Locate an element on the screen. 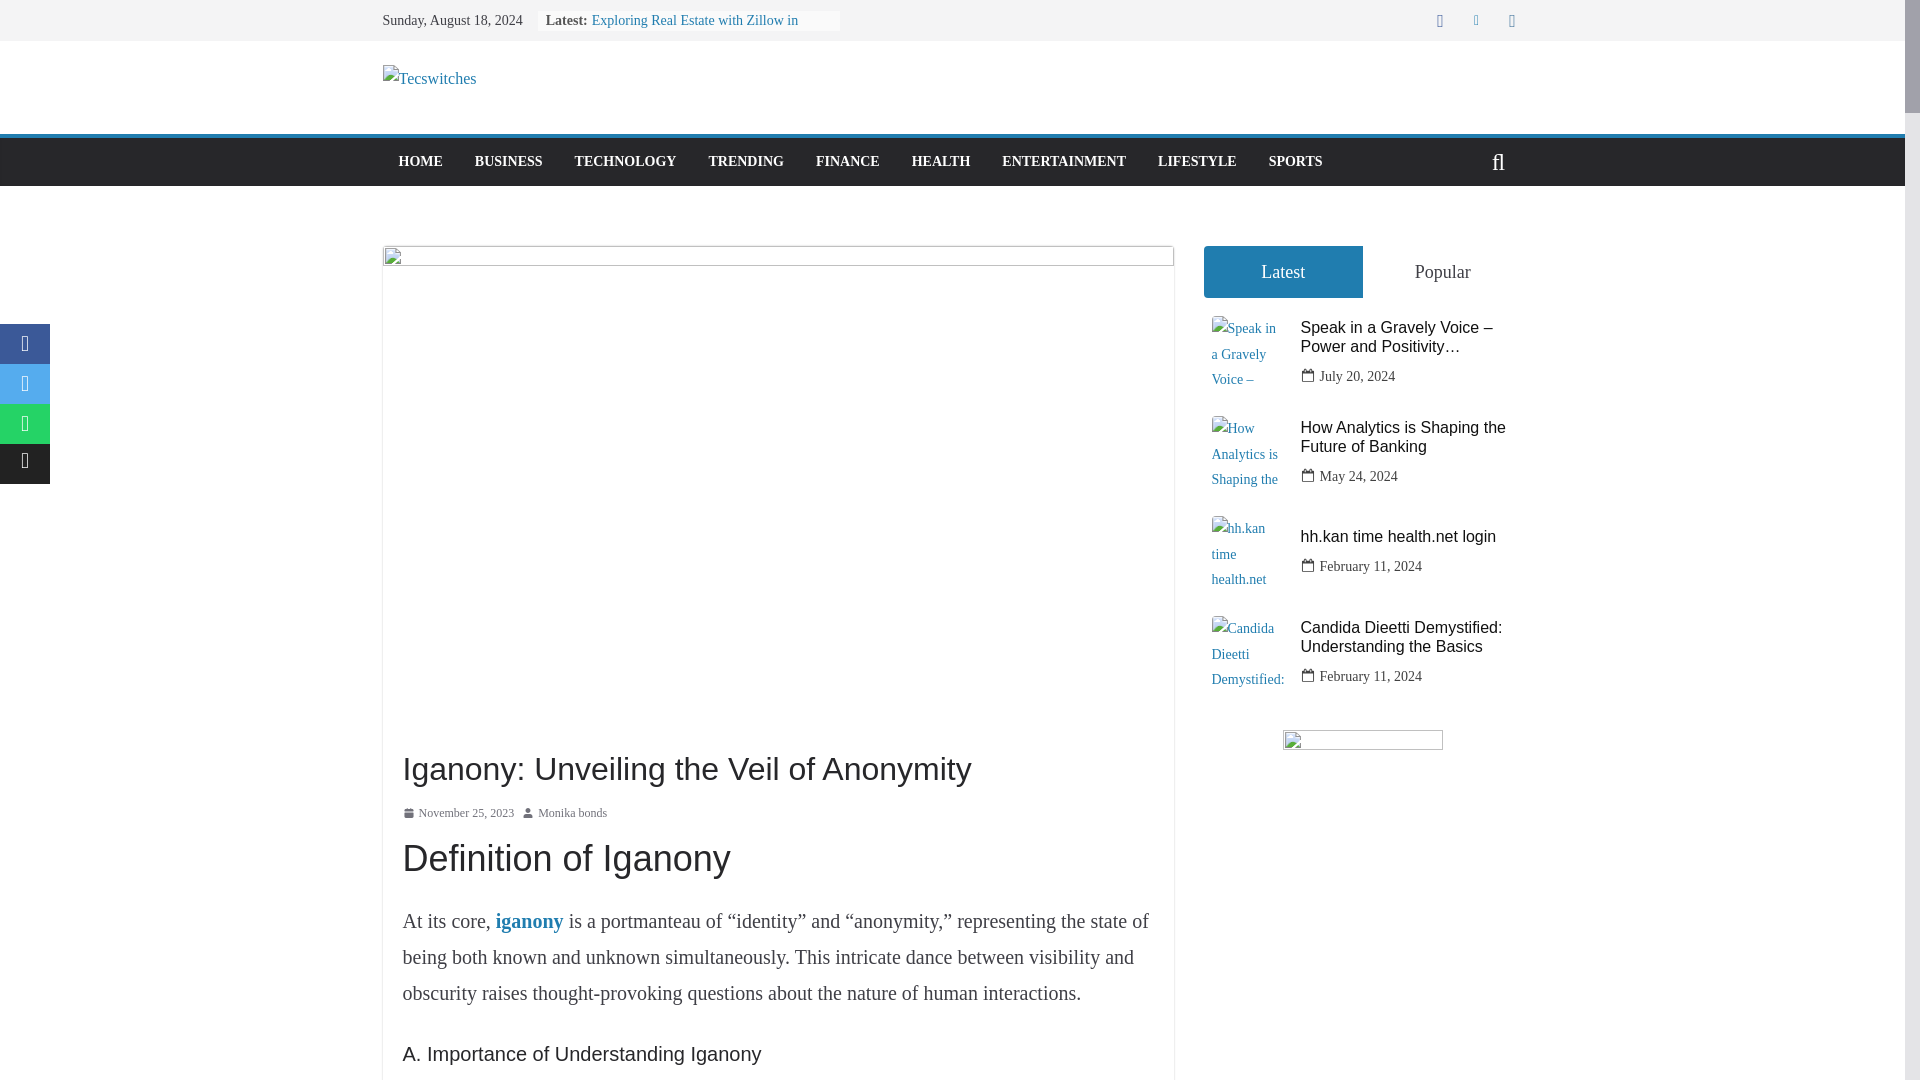 The image size is (1920, 1080). February 11, 2024 is located at coordinates (1371, 676).